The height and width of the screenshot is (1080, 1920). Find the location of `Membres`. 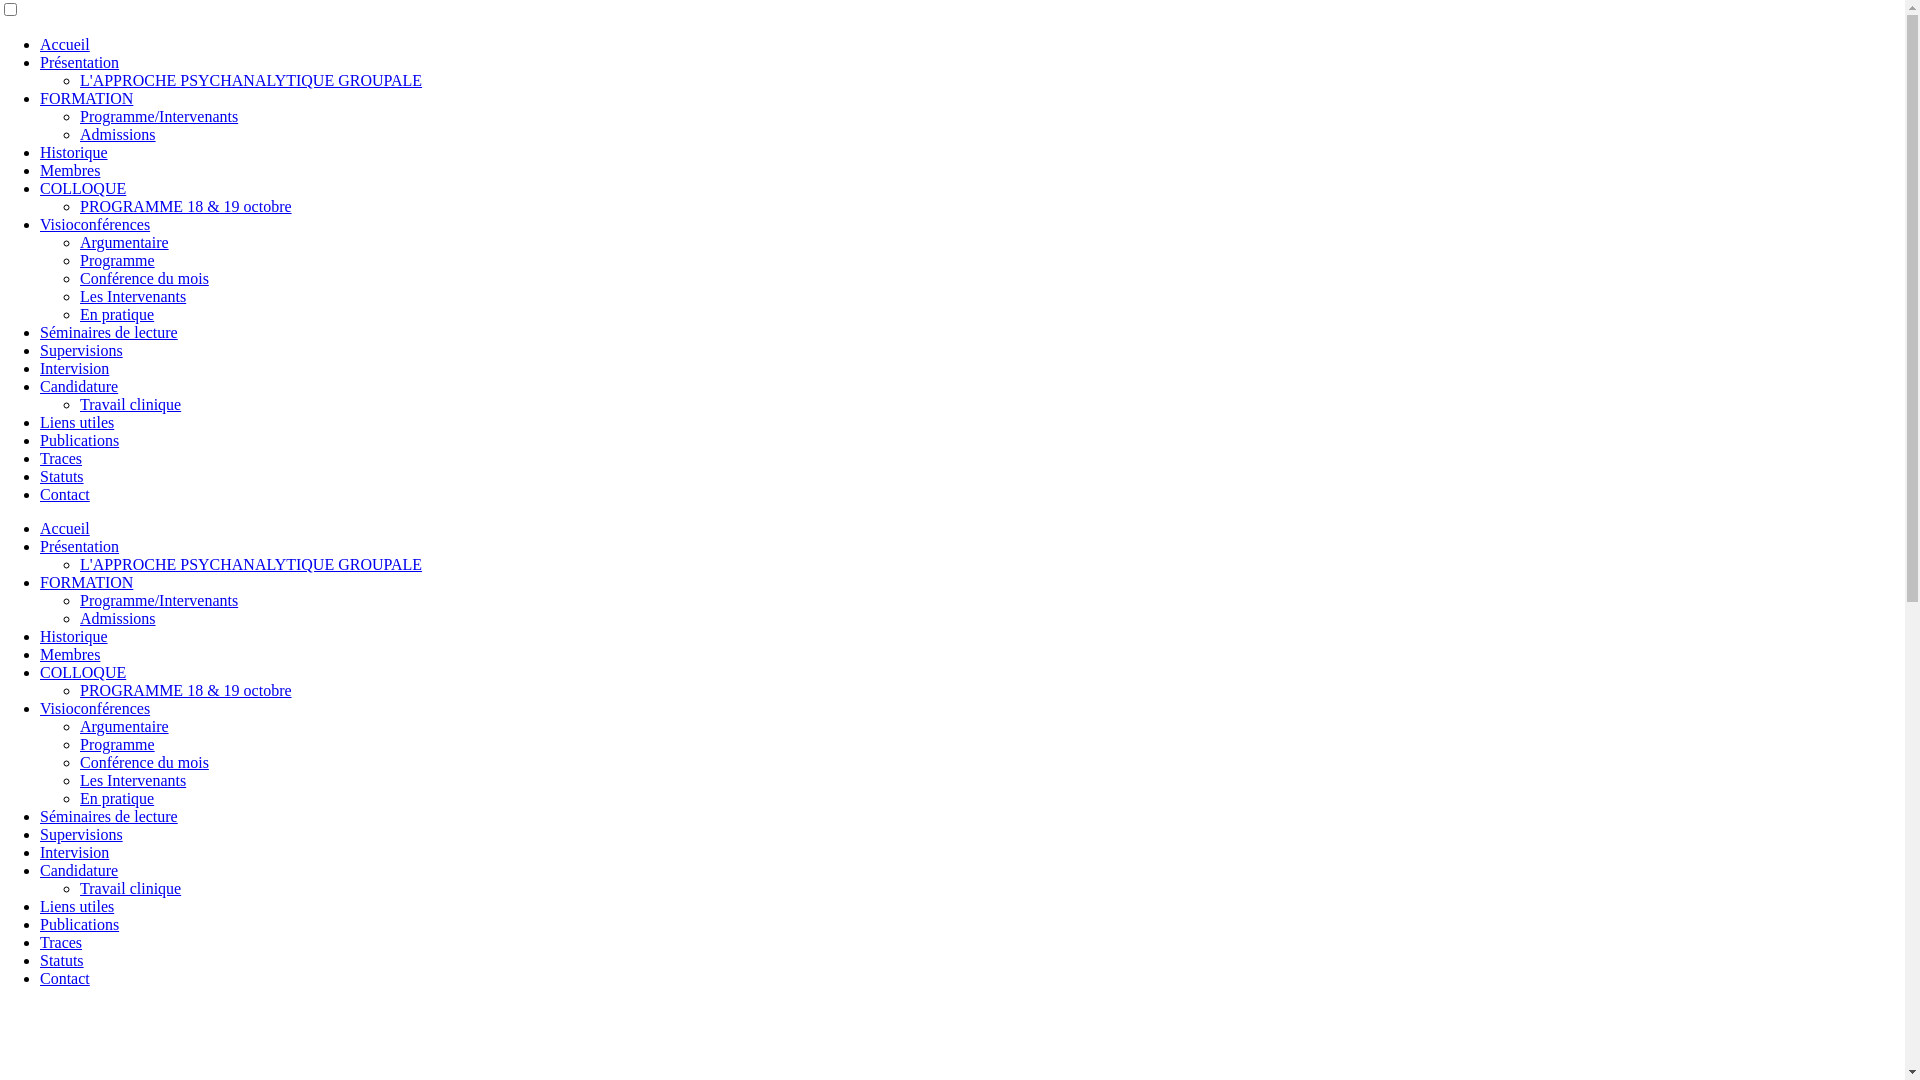

Membres is located at coordinates (70, 170).